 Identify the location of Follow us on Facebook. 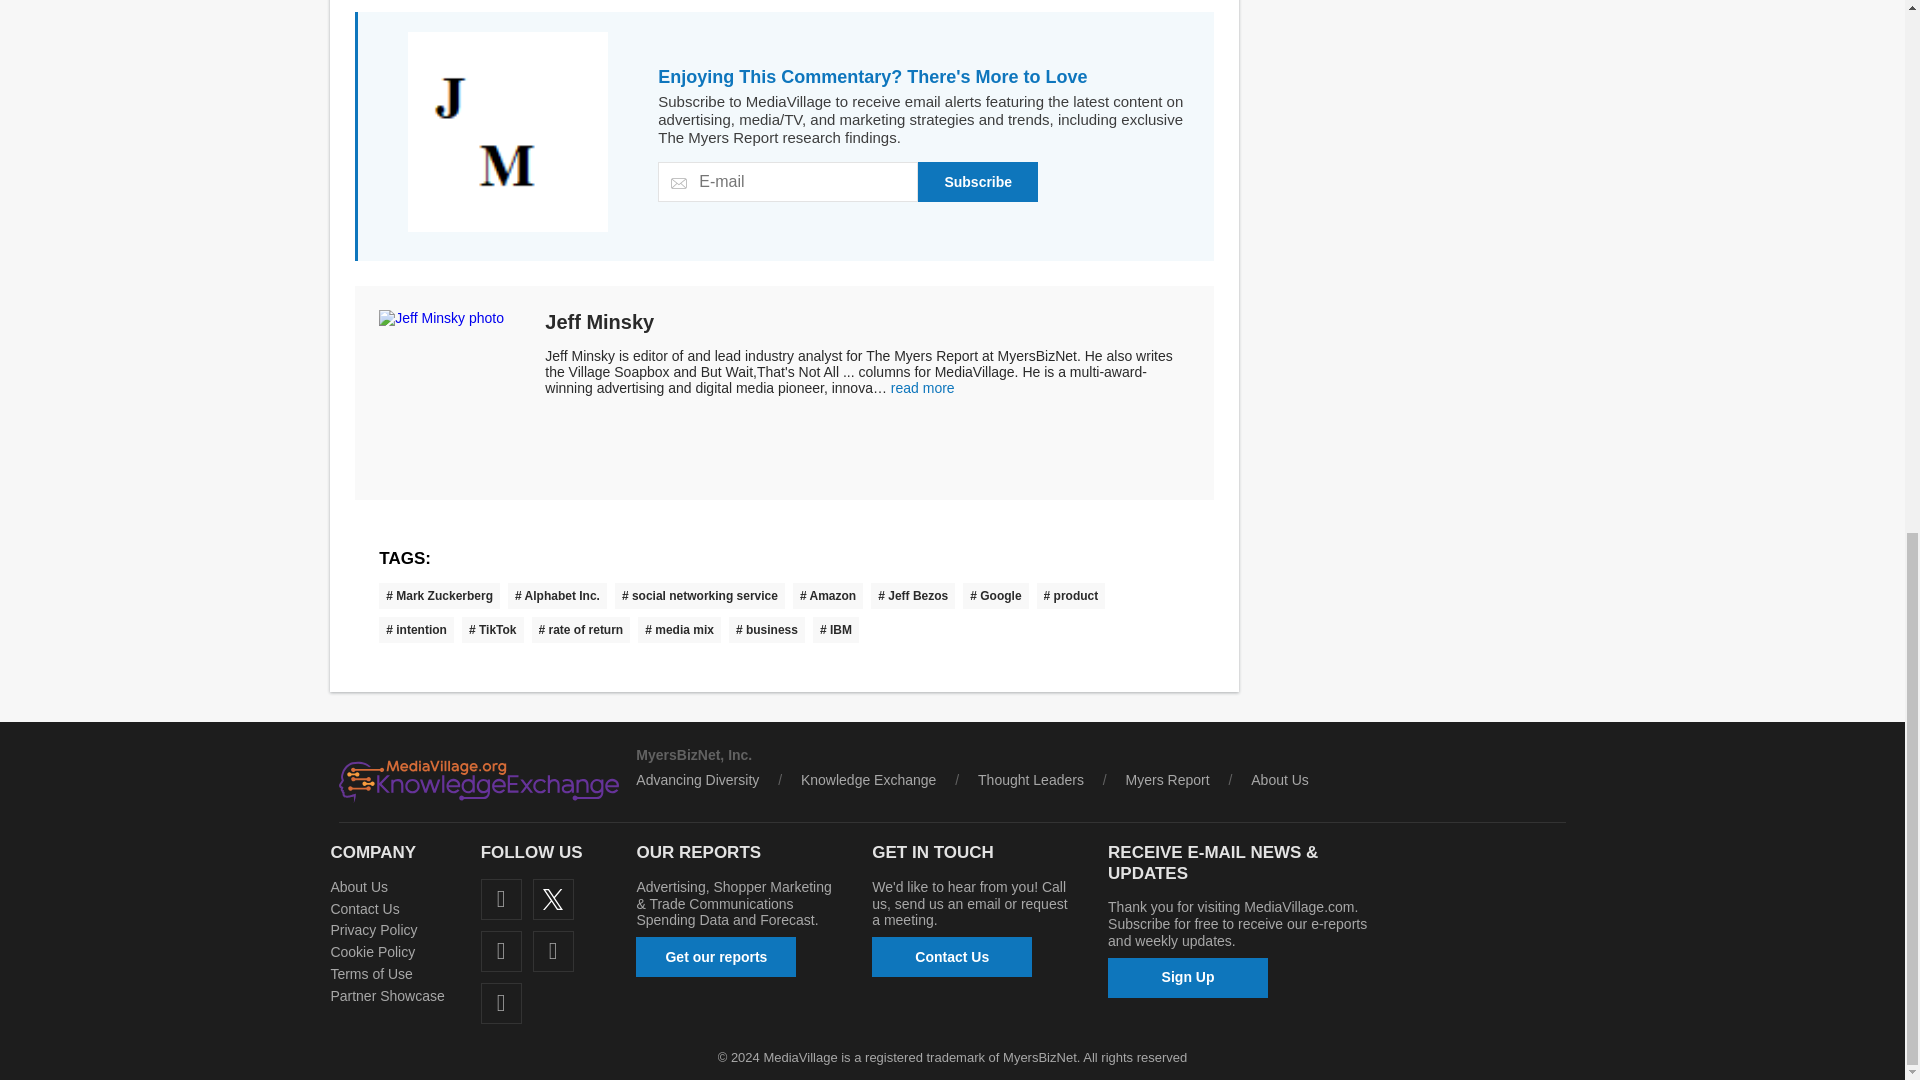
(502, 900).